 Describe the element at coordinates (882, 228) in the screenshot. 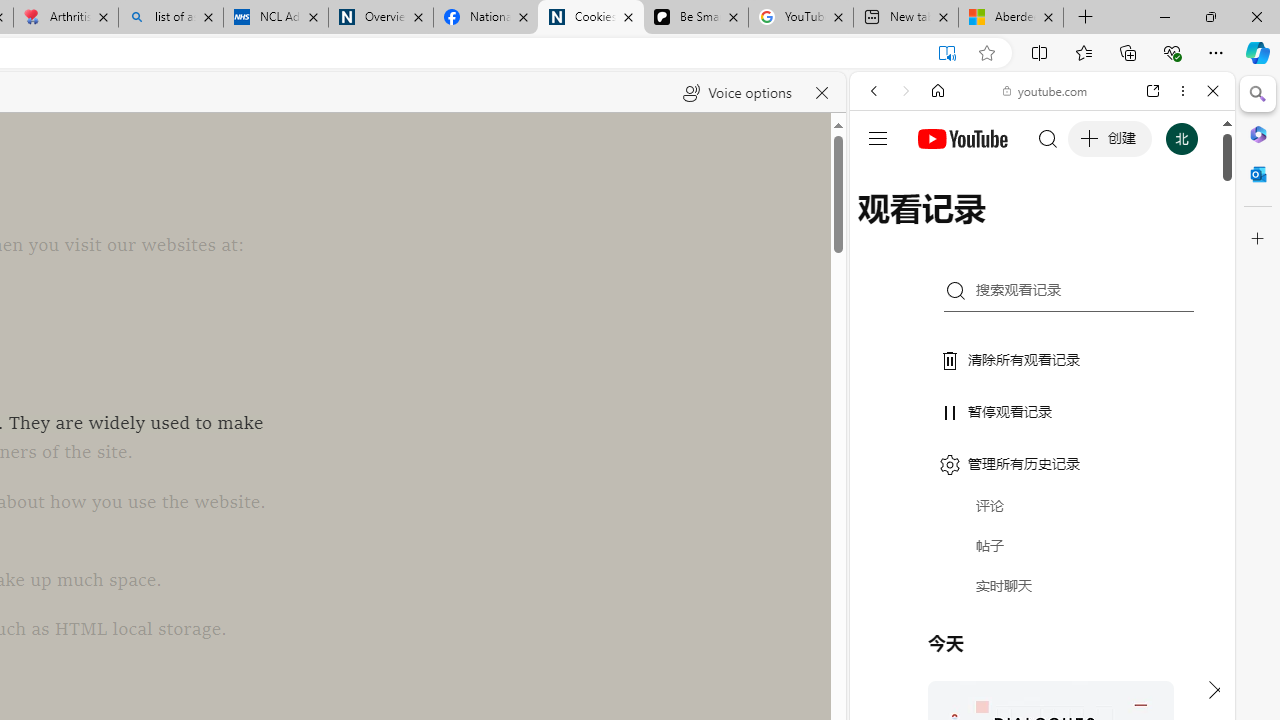

I see `WEB  ` at that location.